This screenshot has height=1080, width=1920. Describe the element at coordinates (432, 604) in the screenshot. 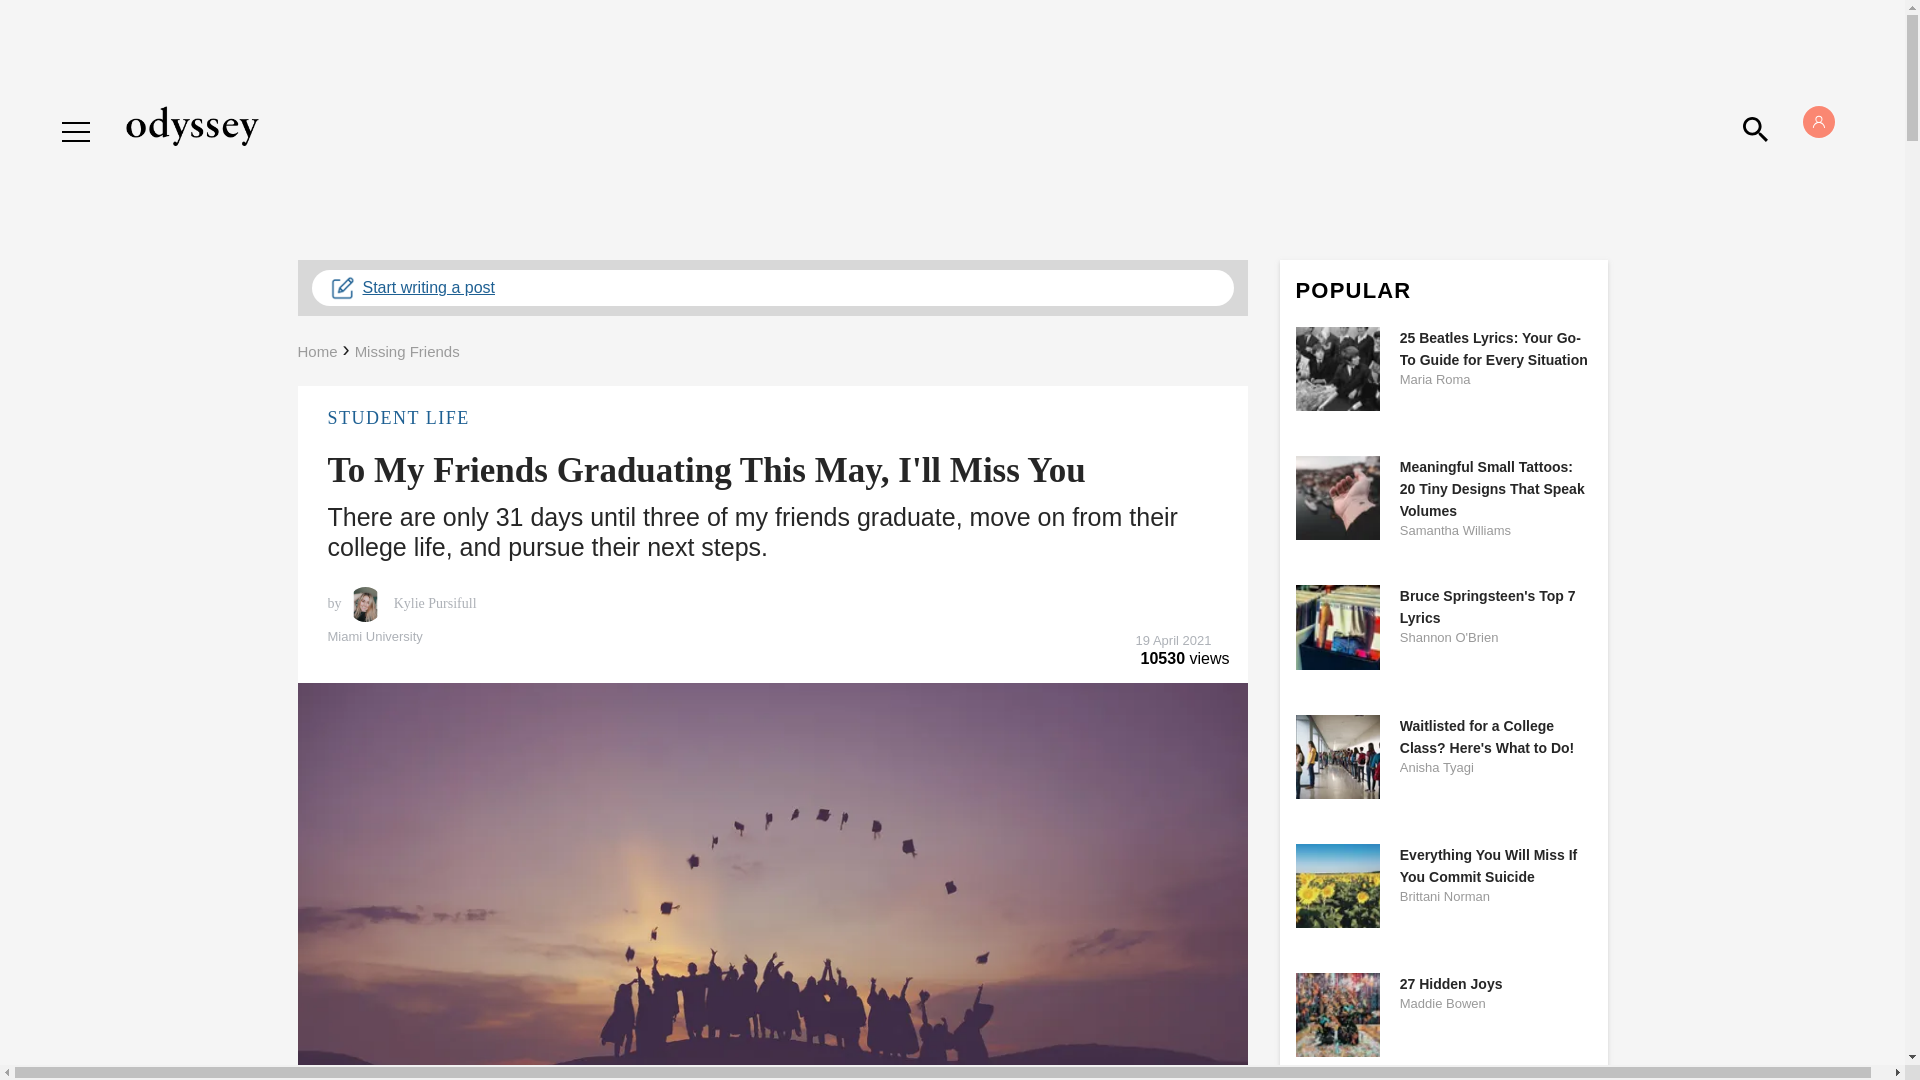

I see `Kylie Pursifull` at that location.